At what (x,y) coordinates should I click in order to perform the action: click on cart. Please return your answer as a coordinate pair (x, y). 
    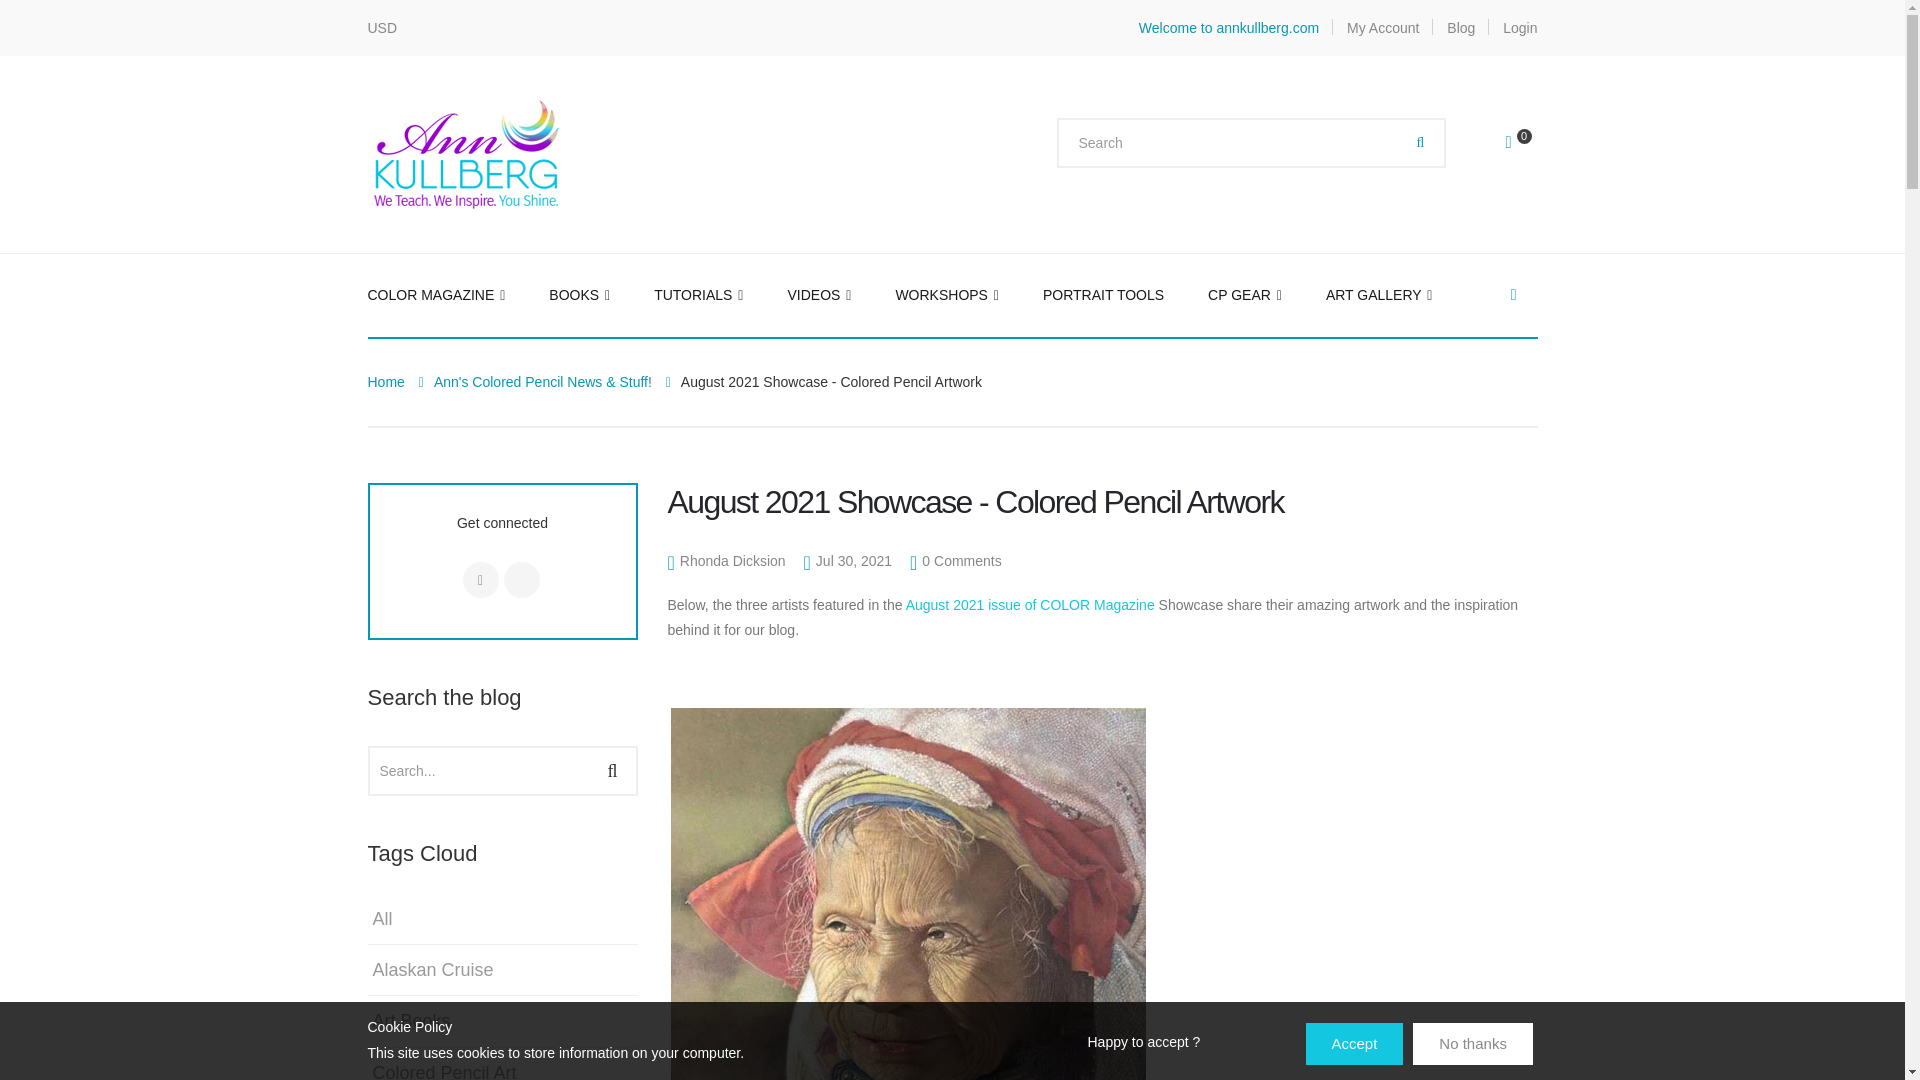
    Looking at the image, I should click on (1521, 142).